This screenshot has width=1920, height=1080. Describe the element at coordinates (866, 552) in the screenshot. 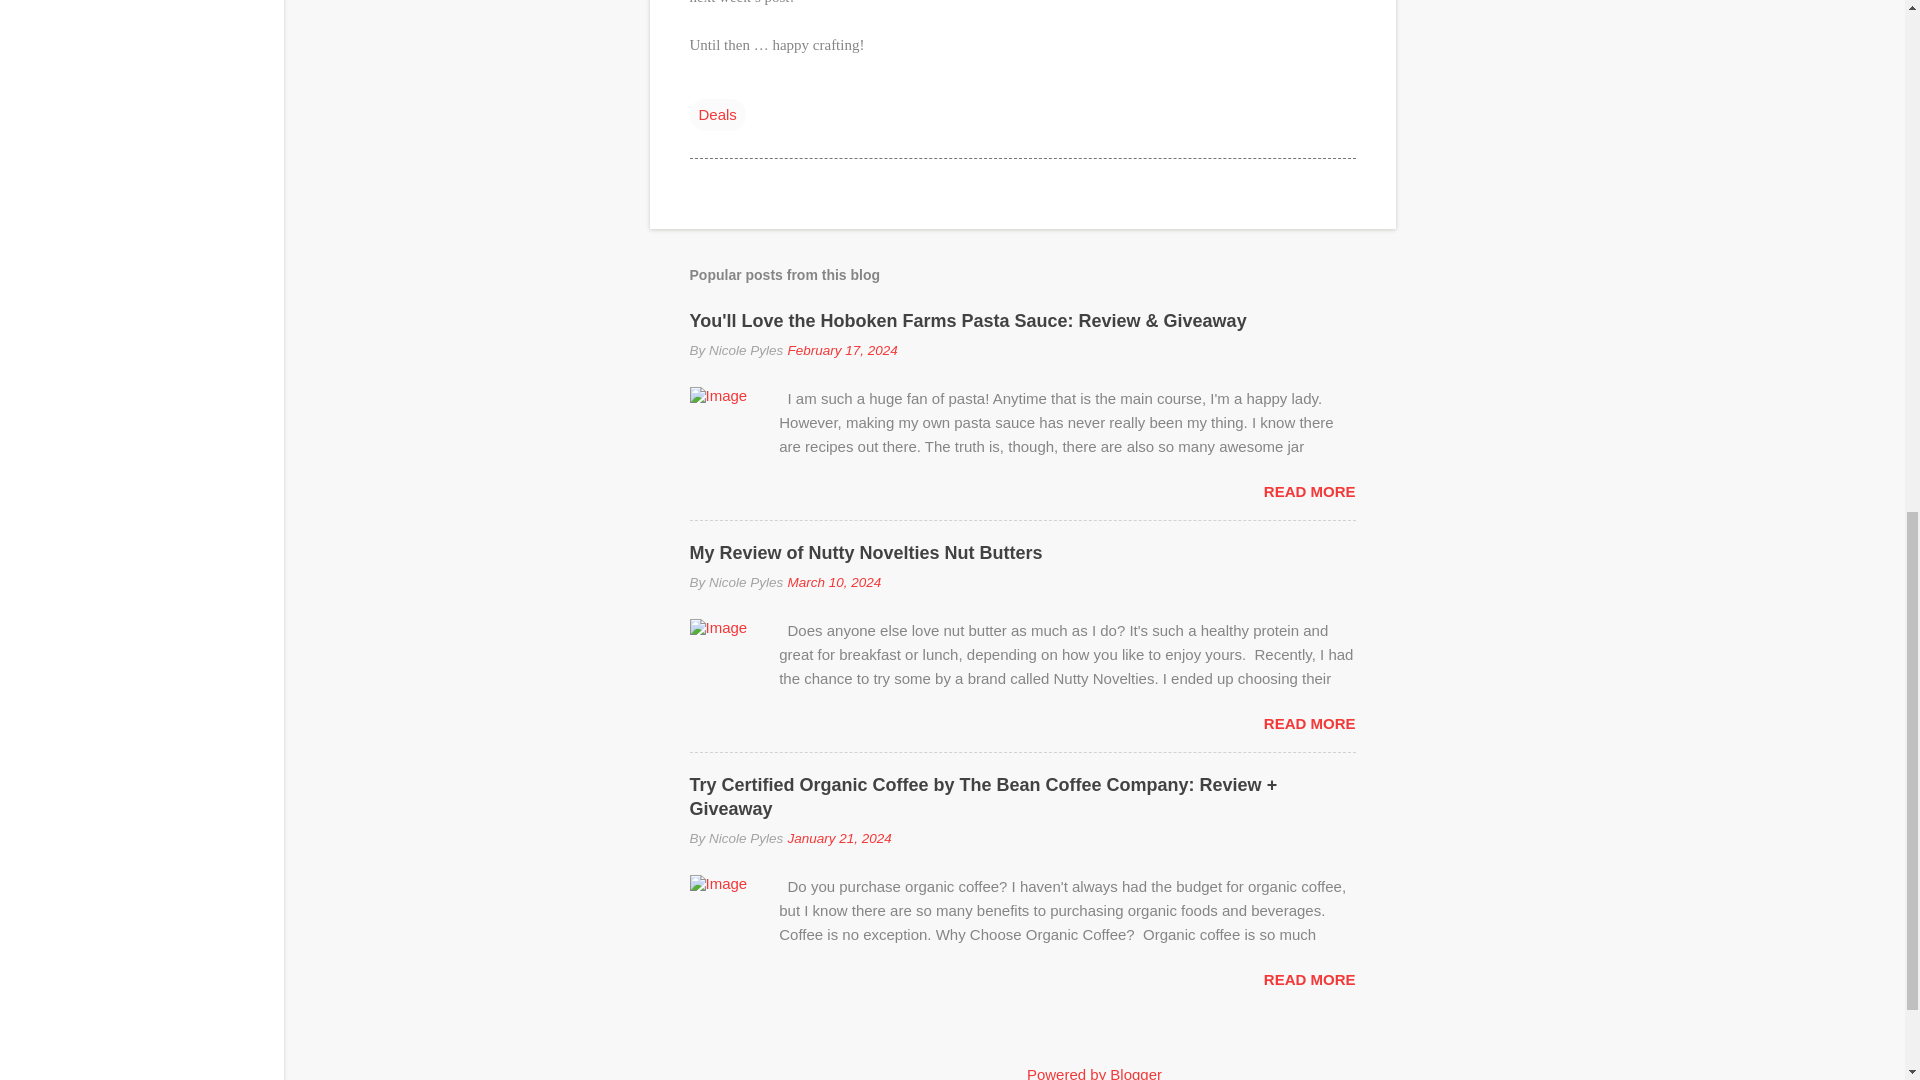

I see `My Review of Nutty Novelties Nut Butters` at that location.